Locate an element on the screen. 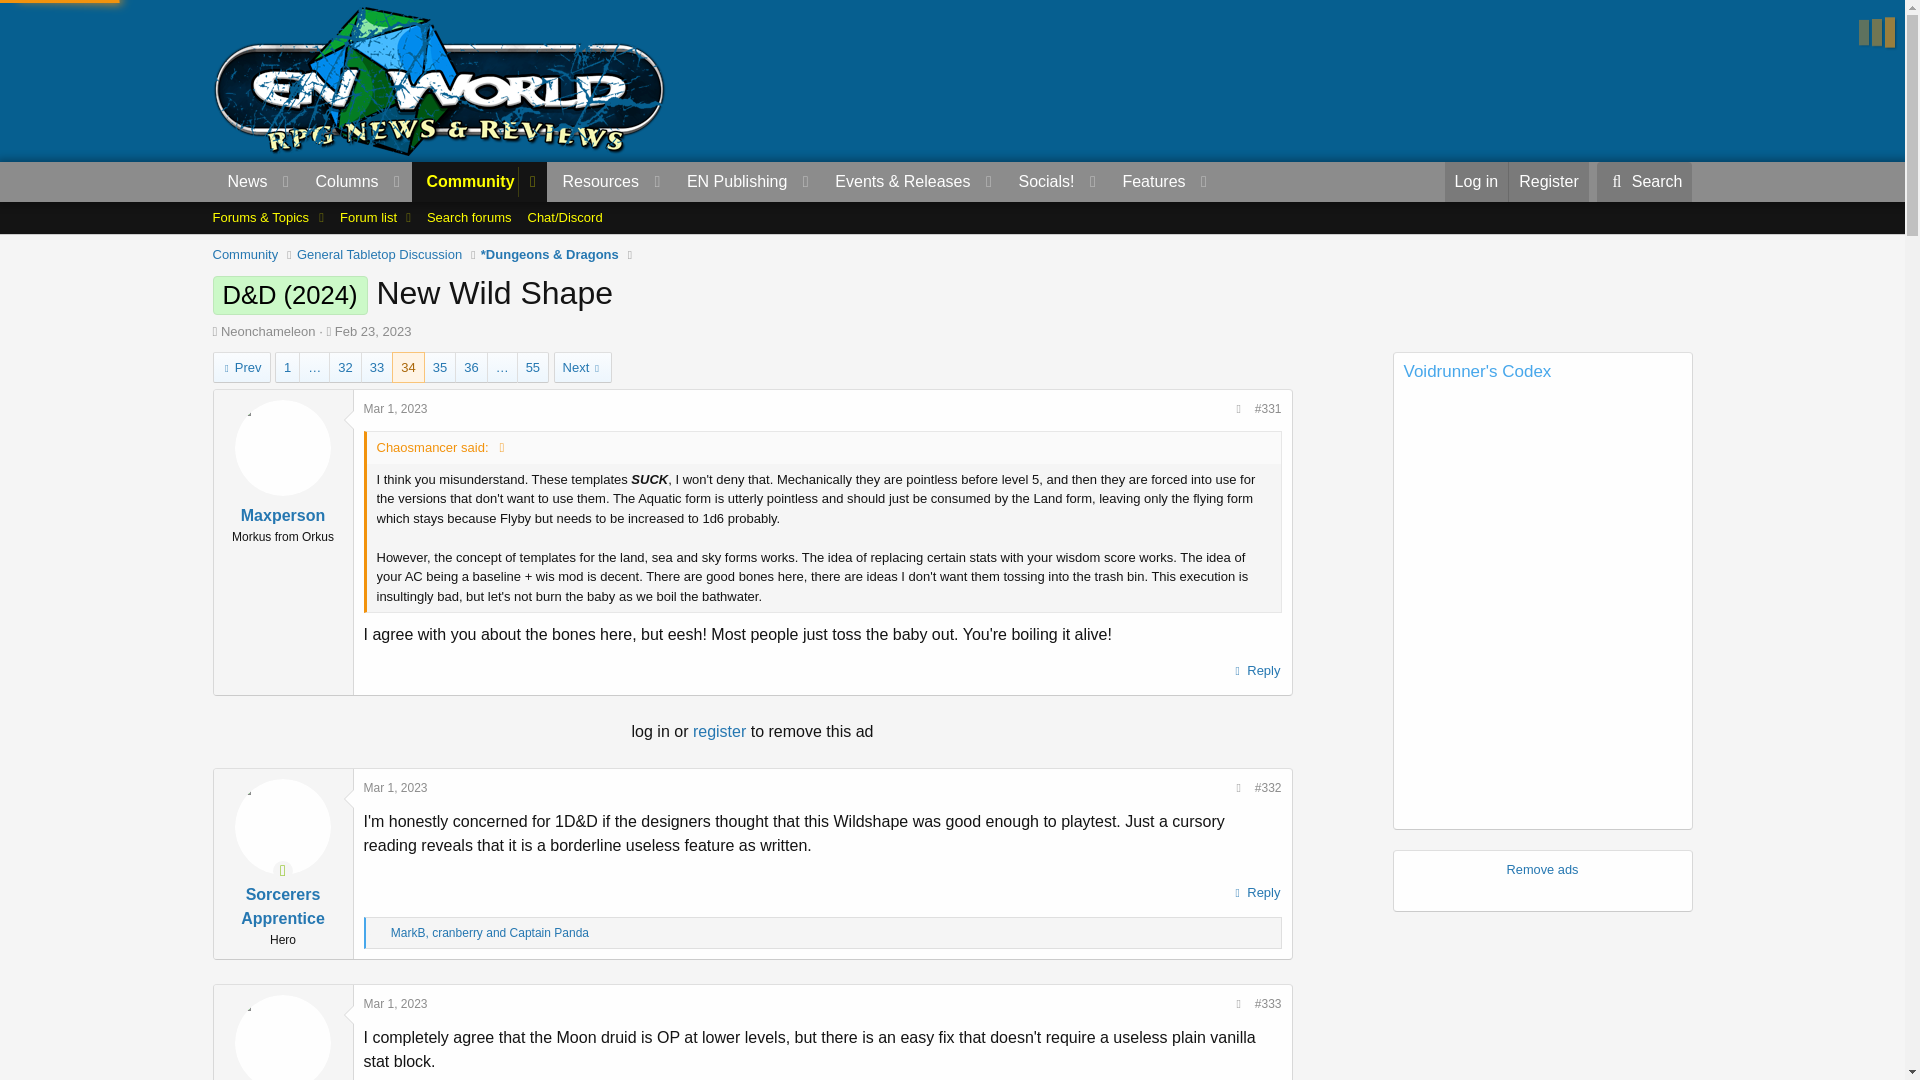 The width and height of the screenshot is (1920, 1080). Reply, quoting this message is located at coordinates (1255, 670).